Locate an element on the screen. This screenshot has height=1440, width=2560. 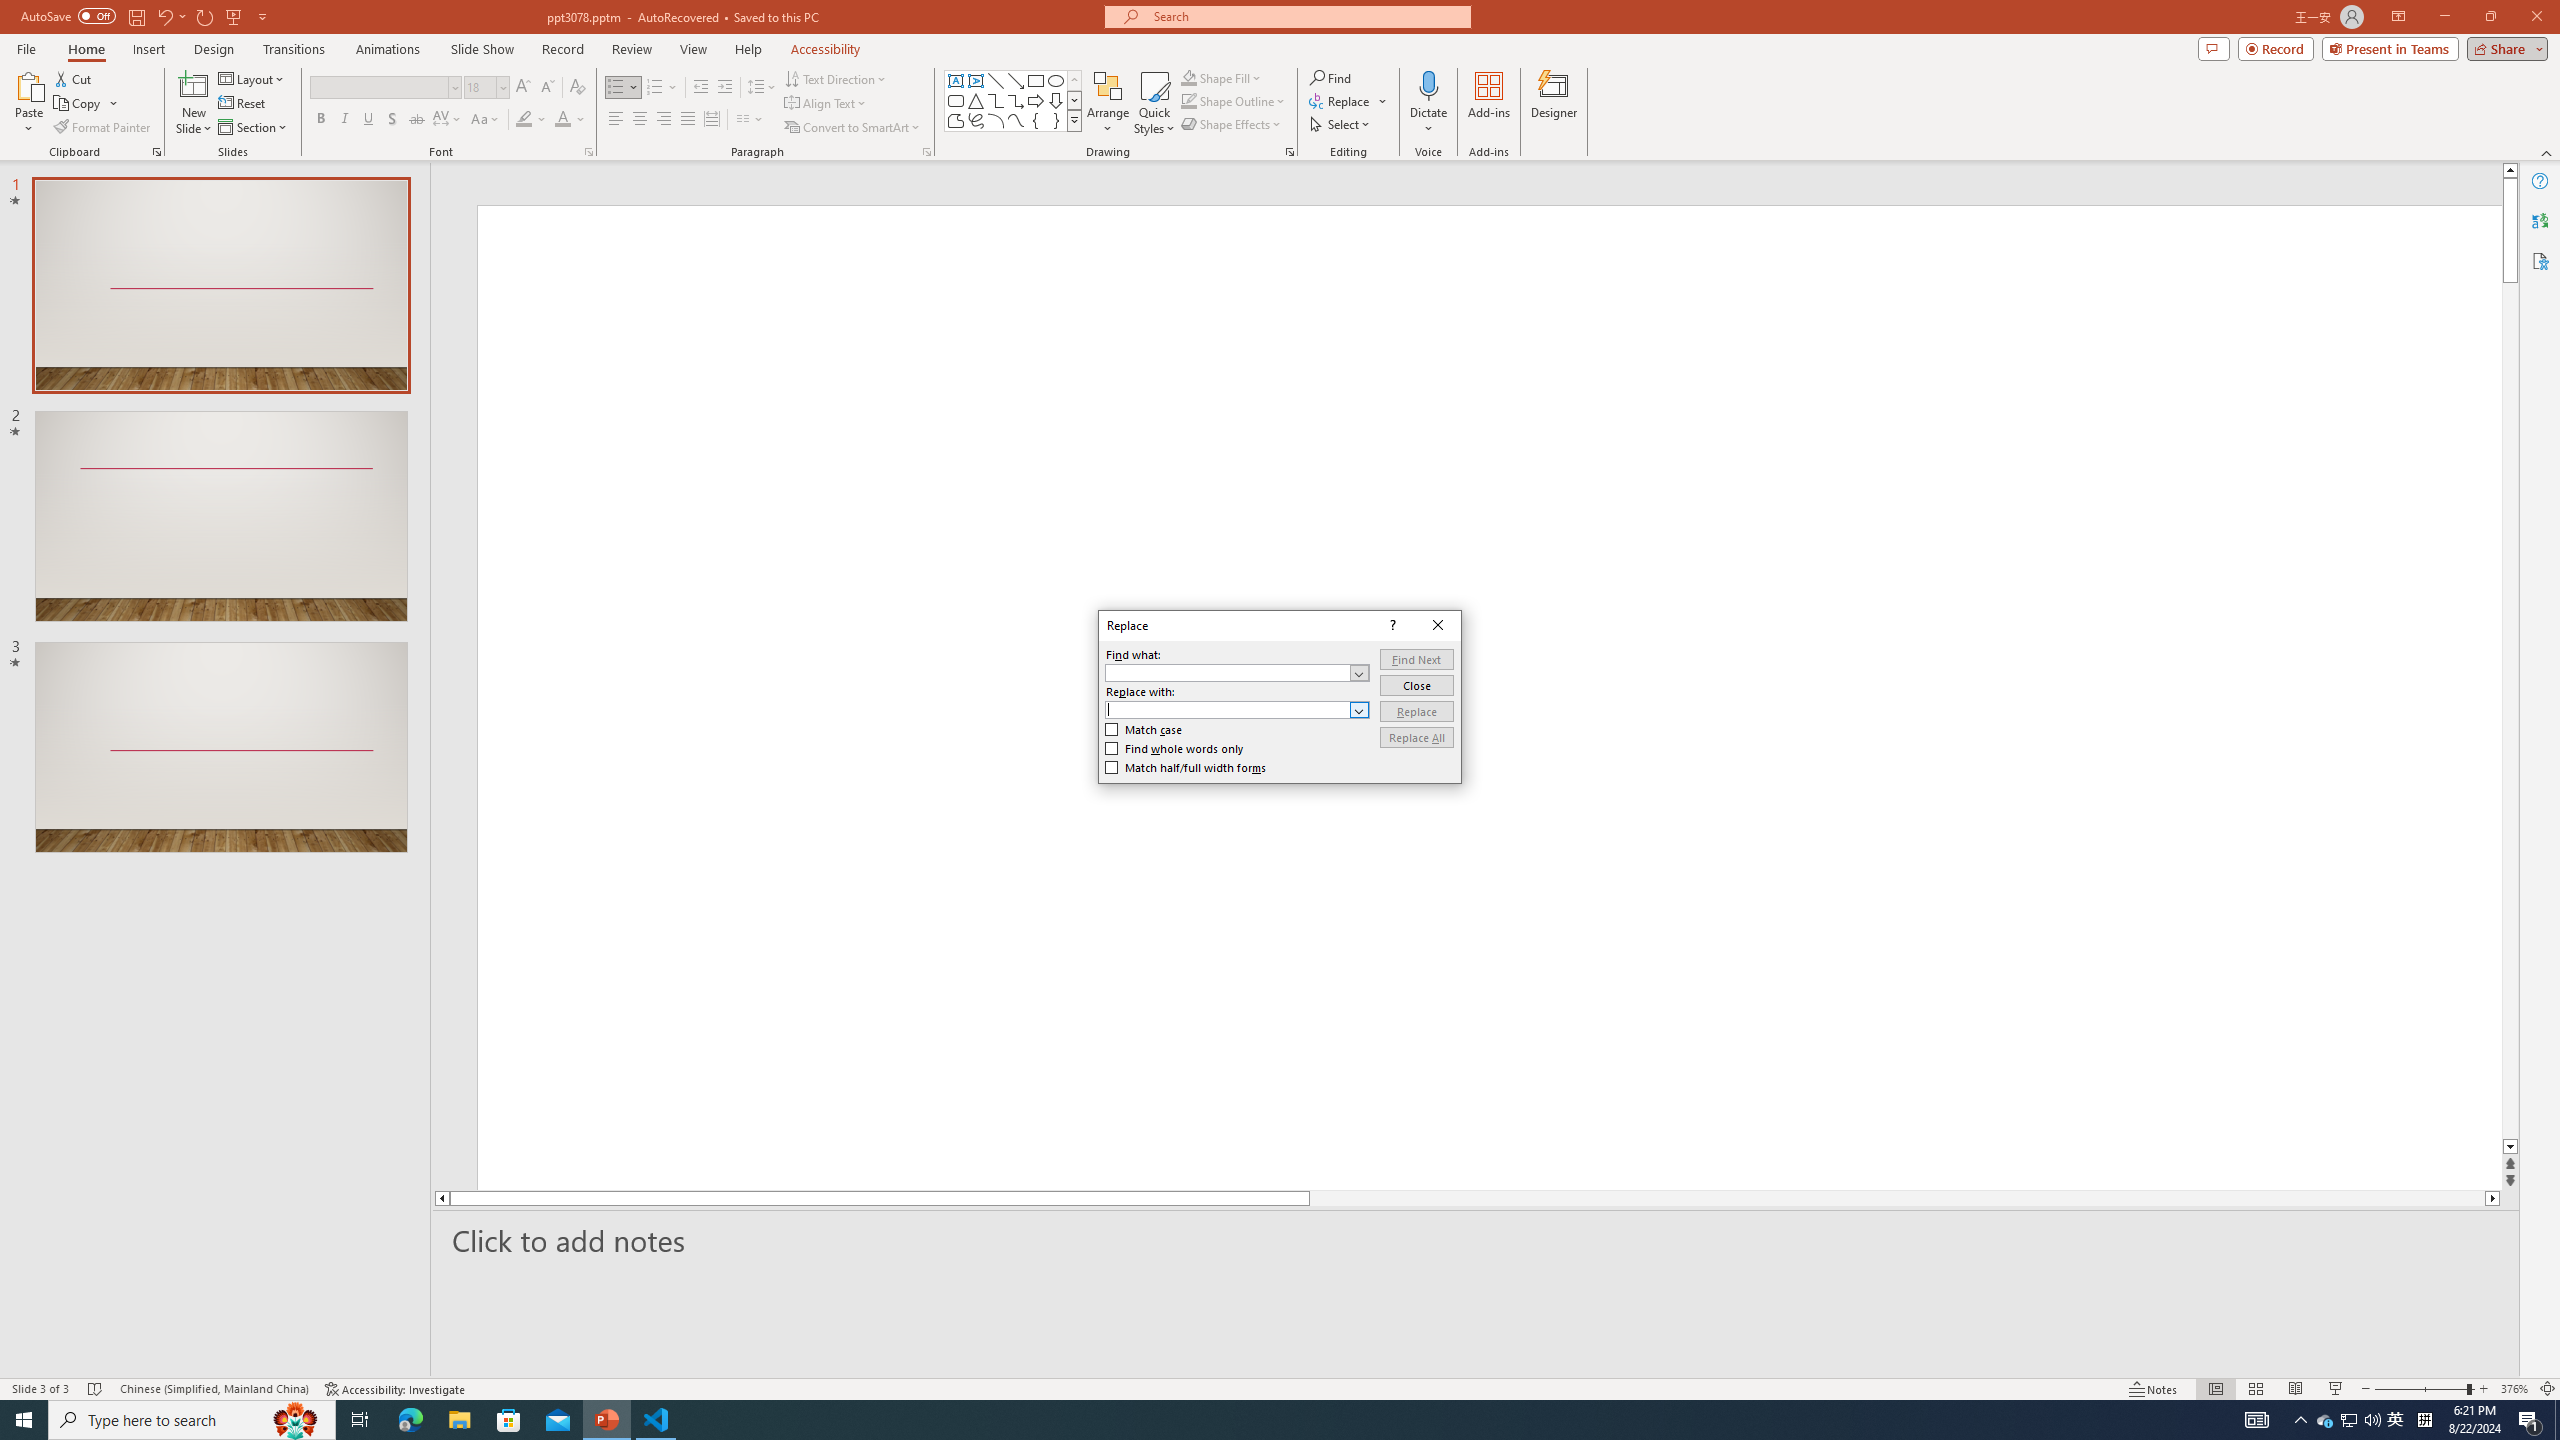
Restore Down is located at coordinates (2490, 17).